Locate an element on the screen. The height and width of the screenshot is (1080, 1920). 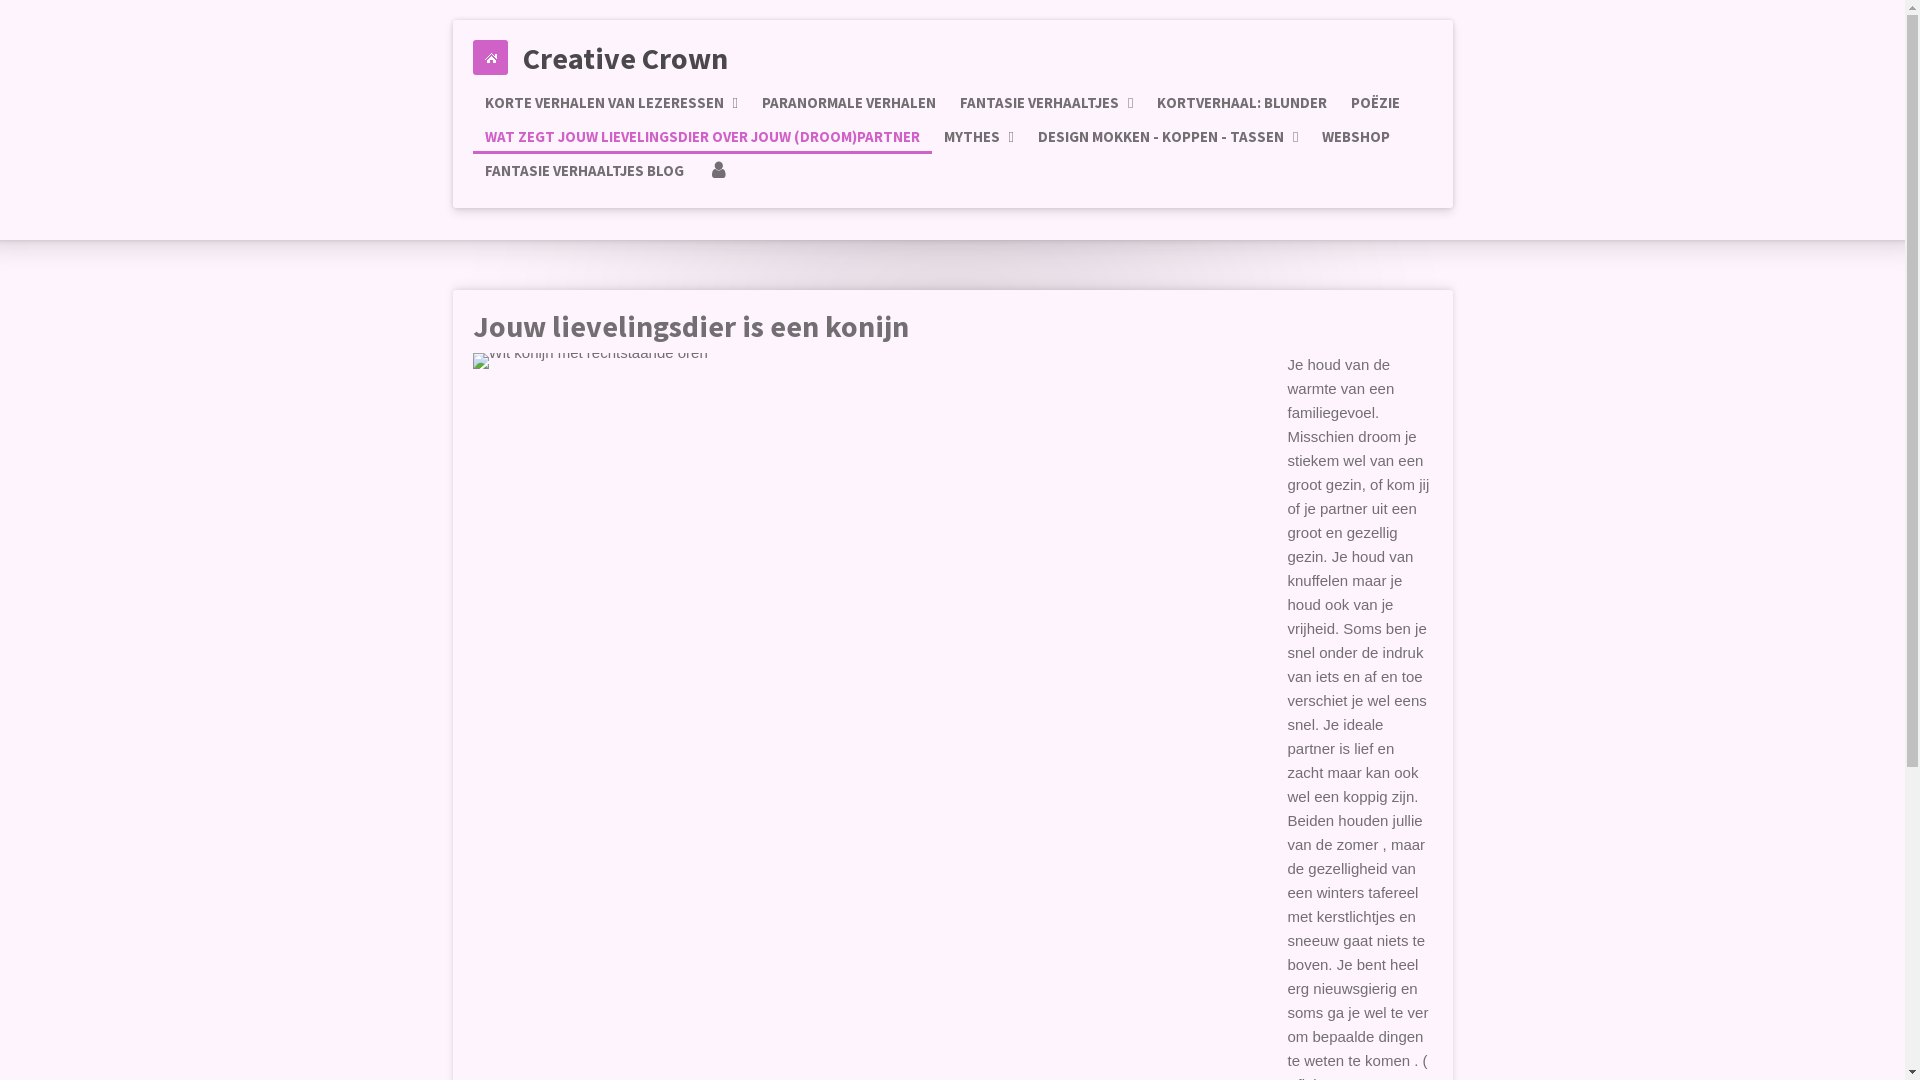
Creative Crown is located at coordinates (624, 57).